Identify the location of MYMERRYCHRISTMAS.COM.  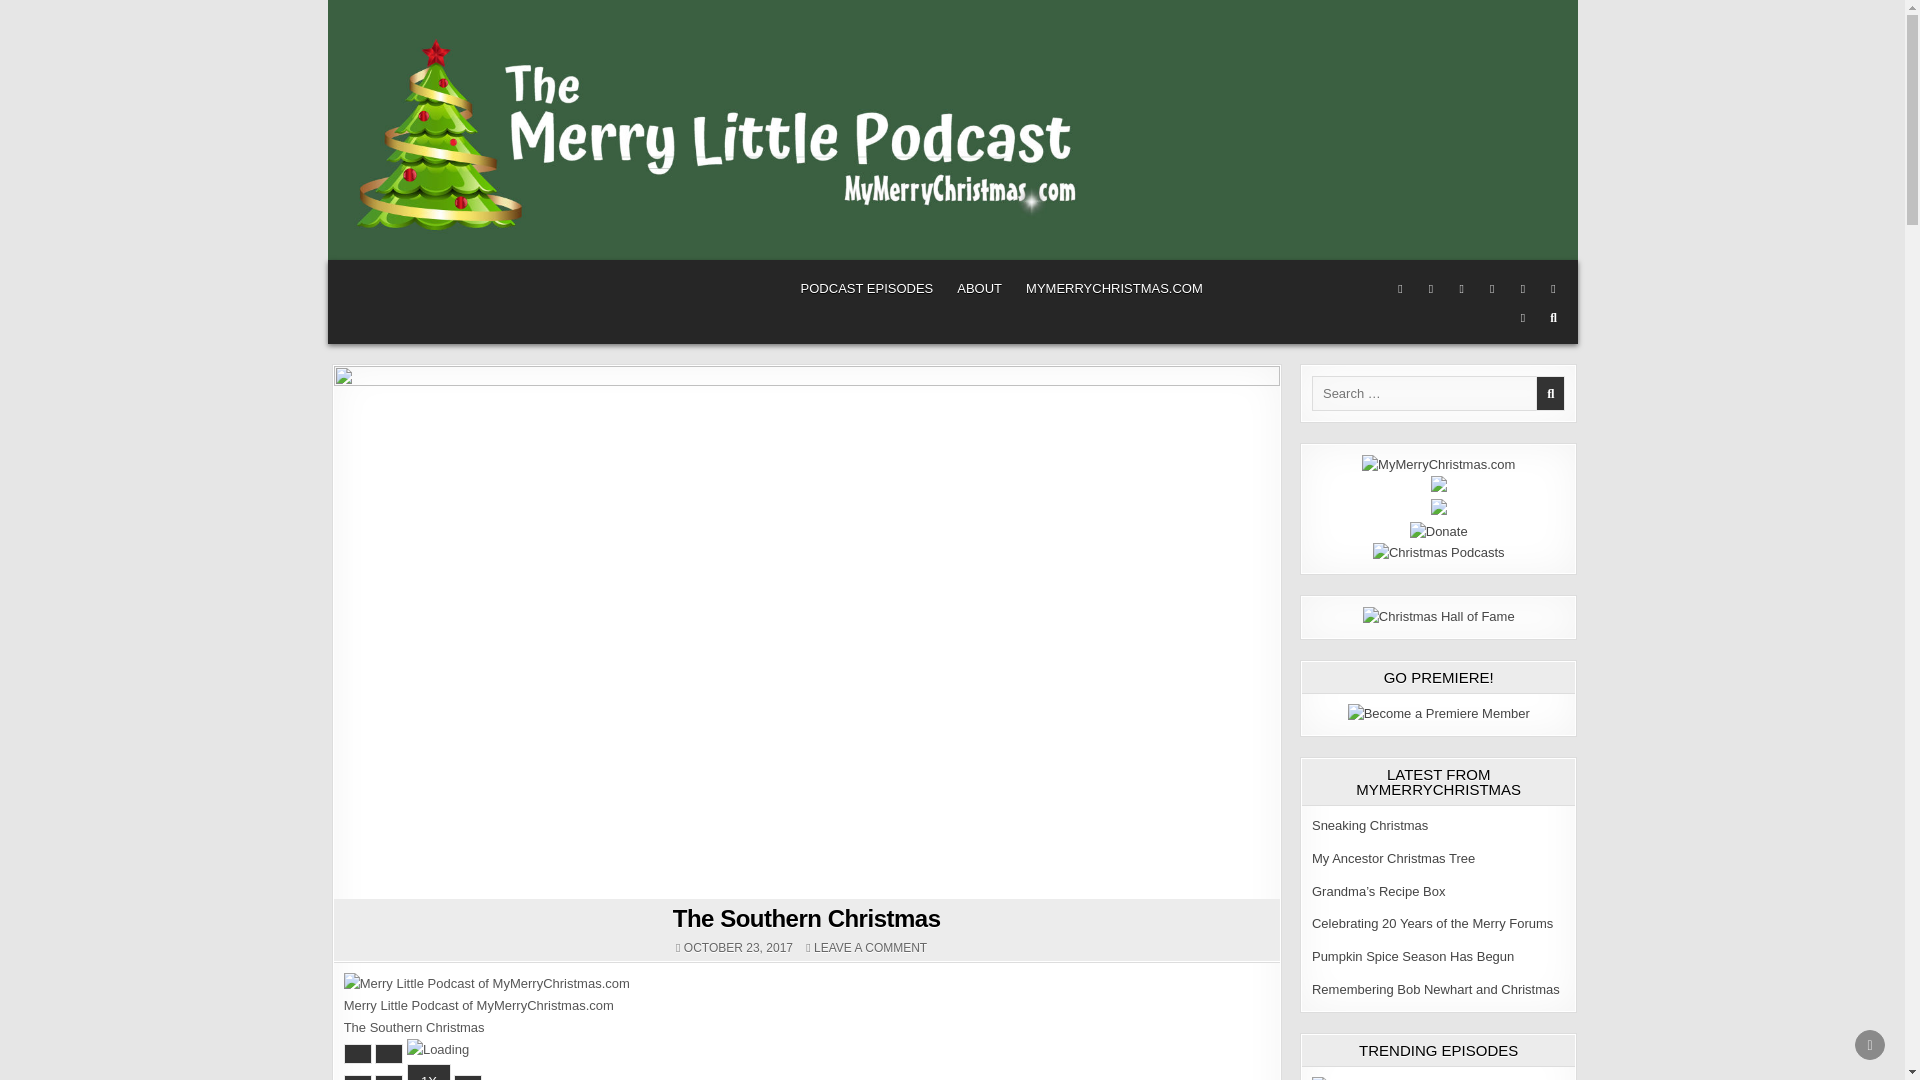
(429, 1072).